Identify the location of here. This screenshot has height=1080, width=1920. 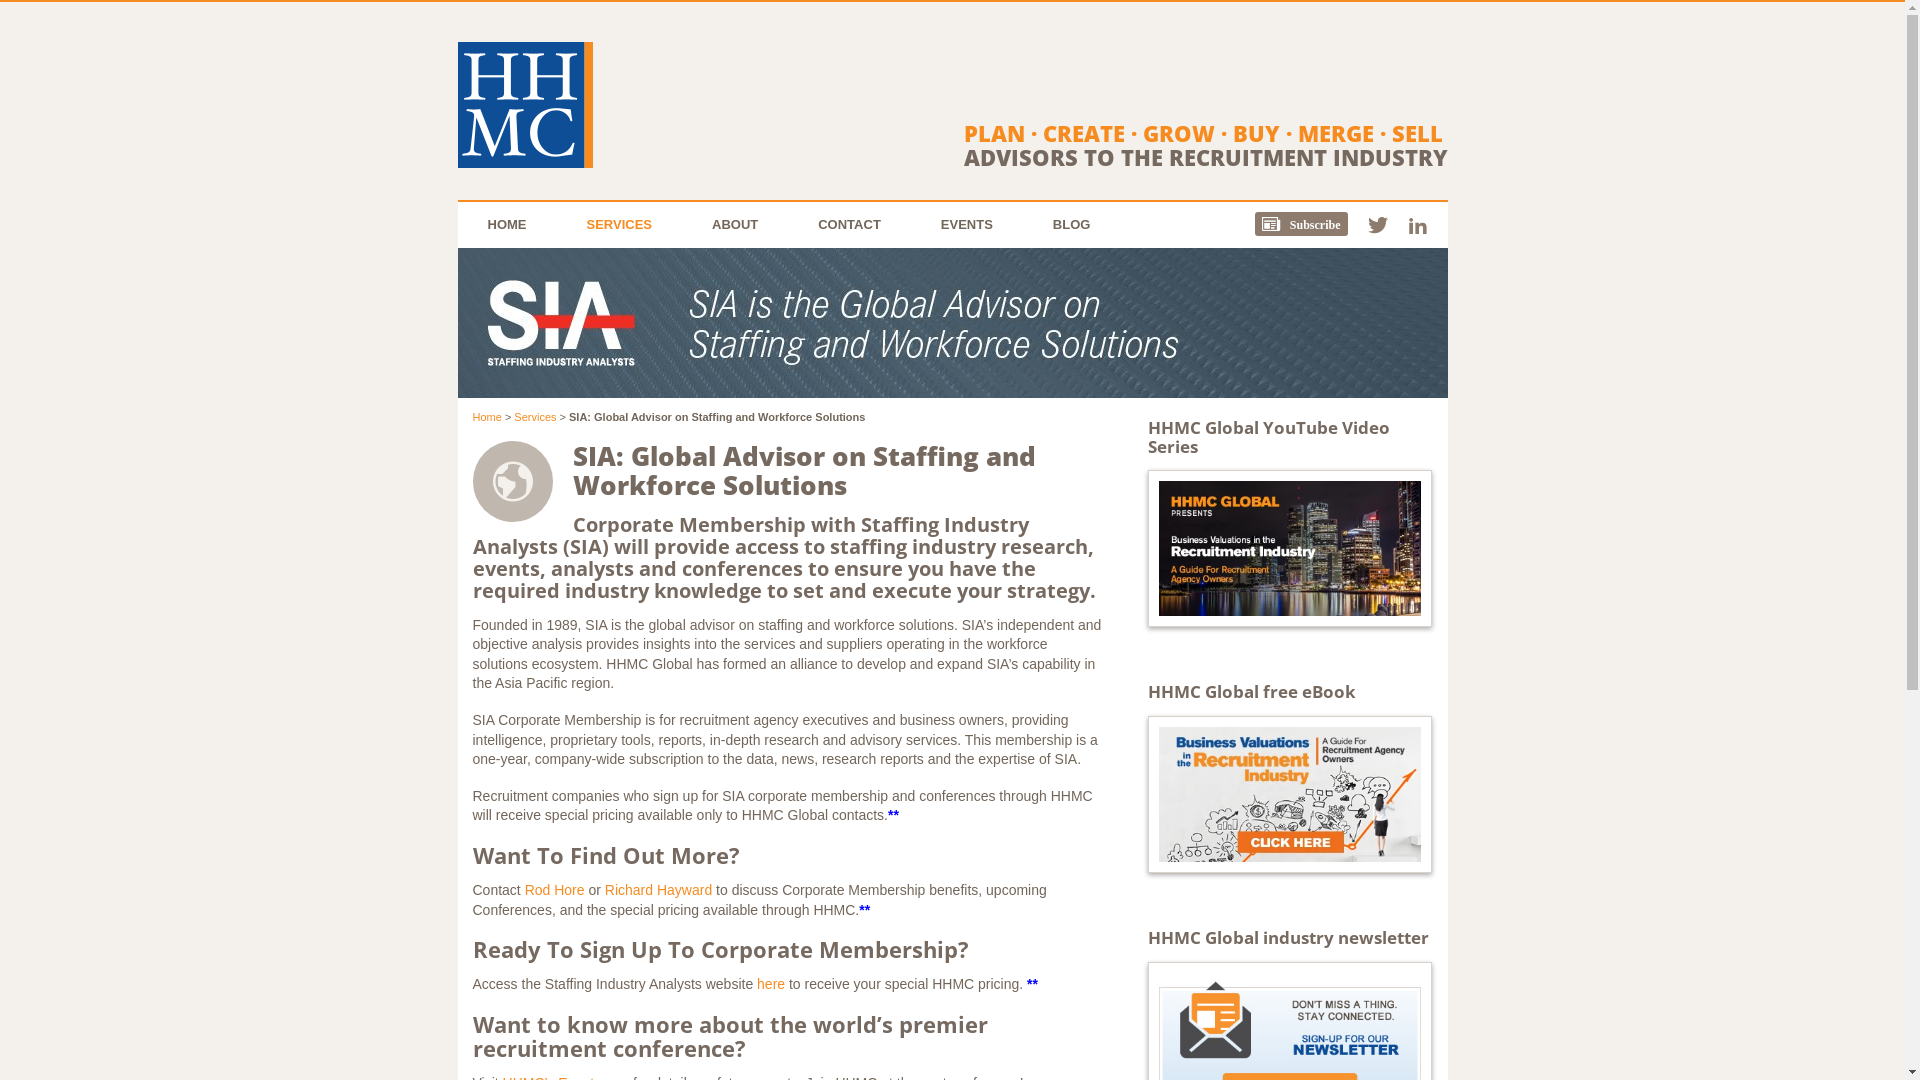
(771, 984).